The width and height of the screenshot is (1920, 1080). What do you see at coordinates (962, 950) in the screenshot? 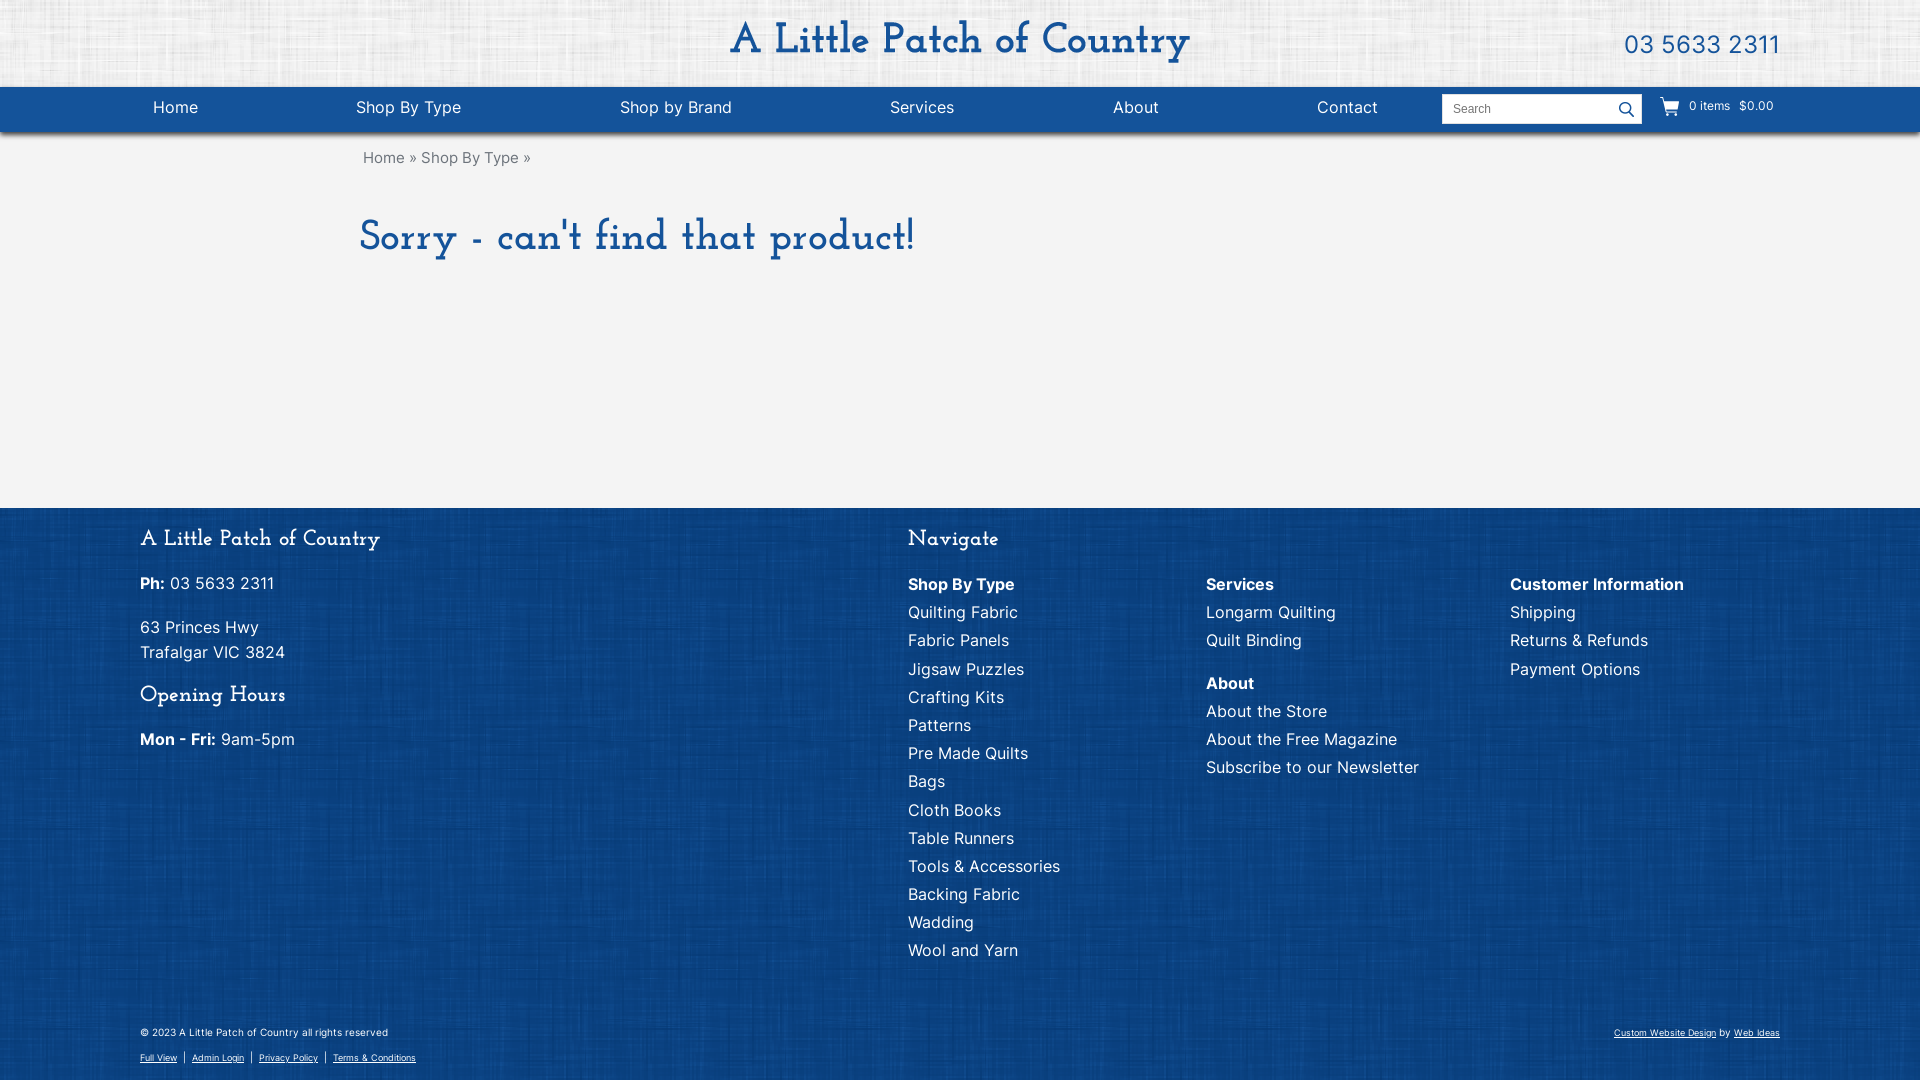
I see `Wool and Yarn` at bounding box center [962, 950].